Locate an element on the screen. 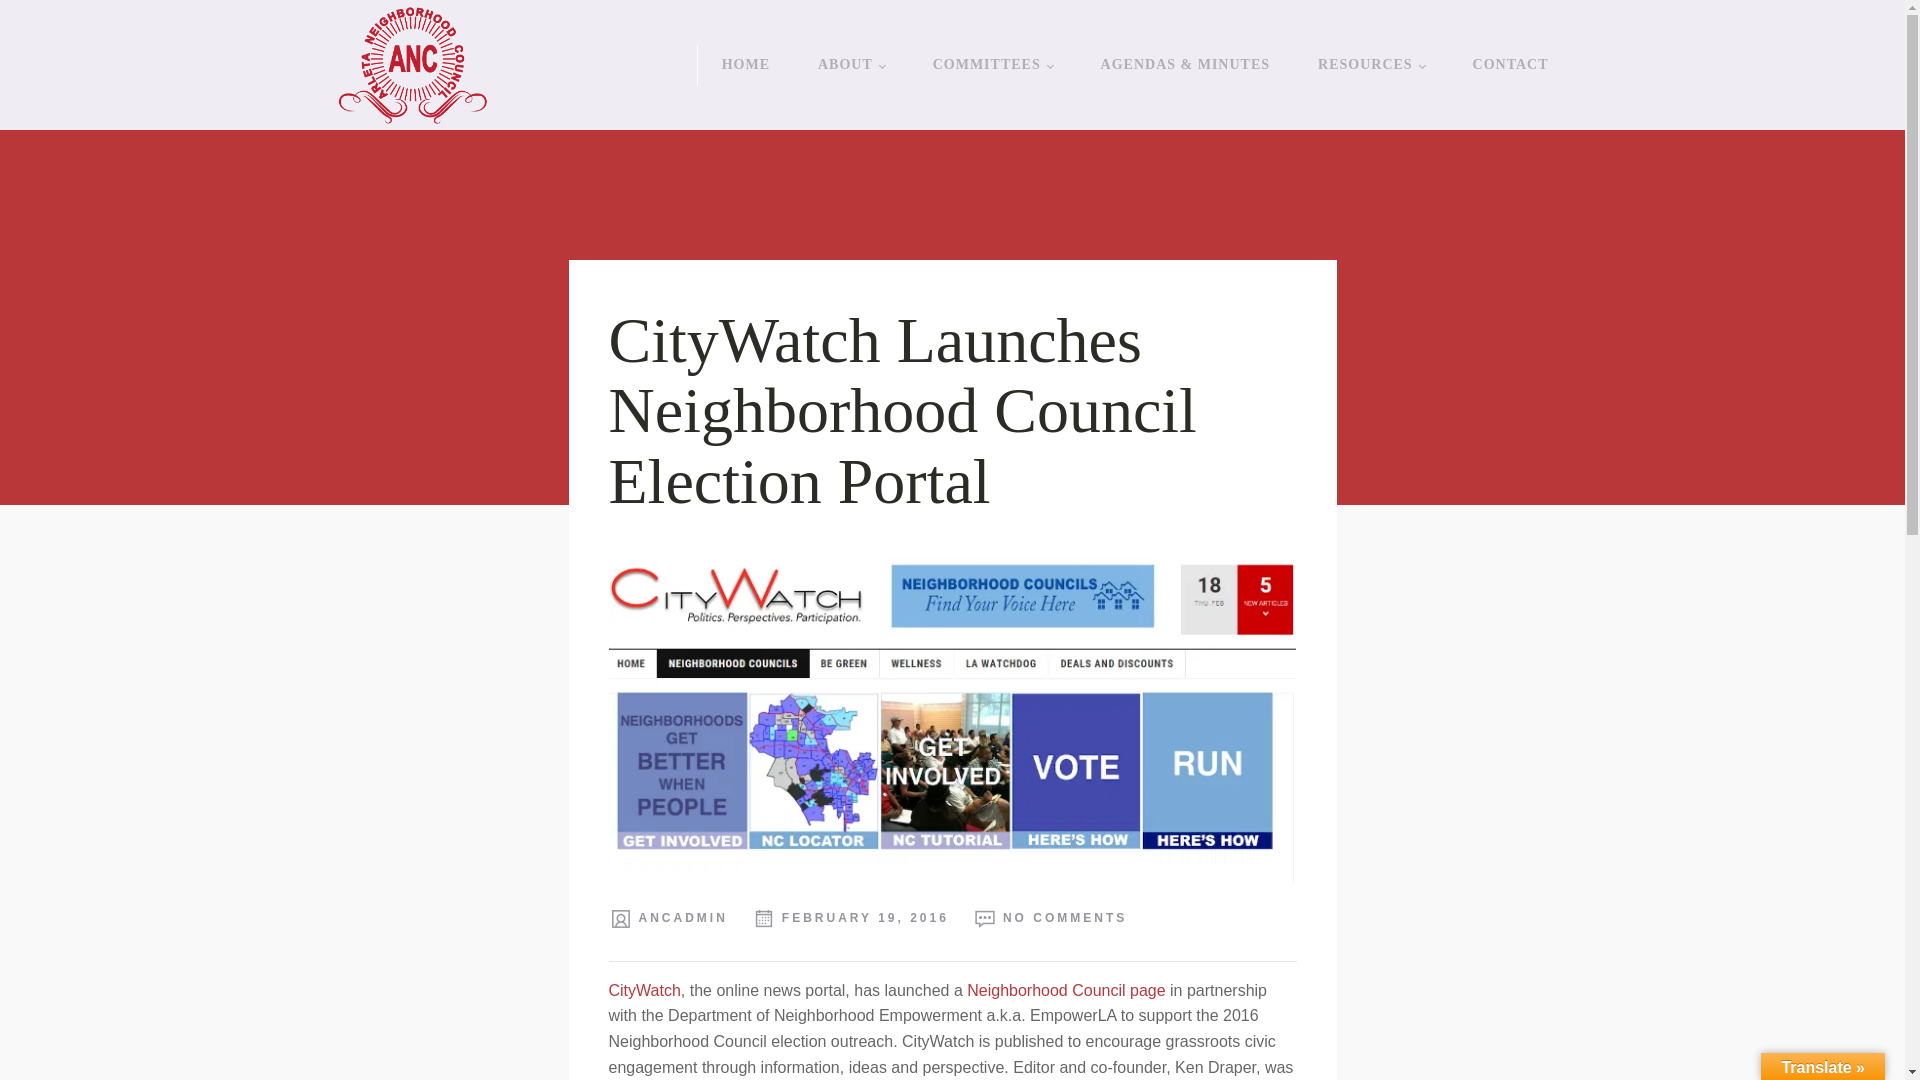 This screenshot has width=1920, height=1080. CityWatch is located at coordinates (644, 990).